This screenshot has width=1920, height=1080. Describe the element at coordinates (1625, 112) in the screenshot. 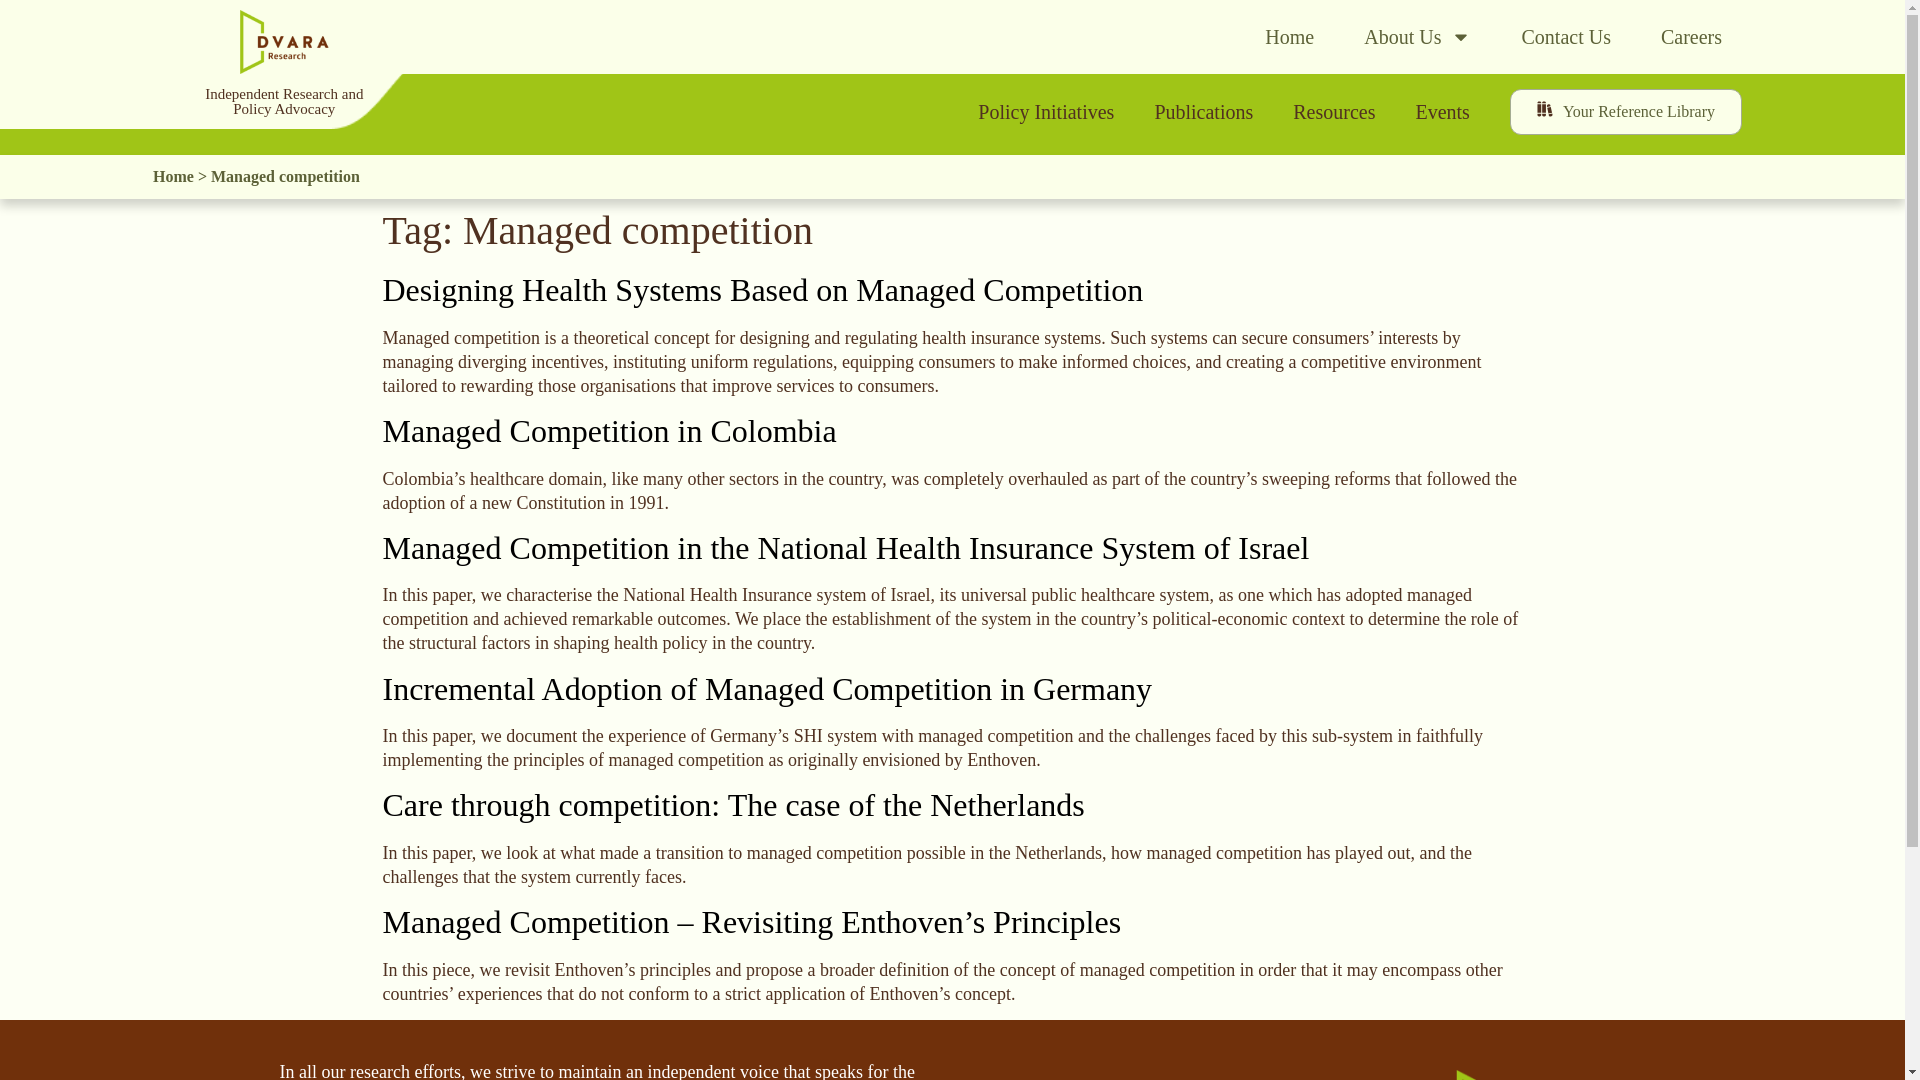

I see `Your Reference Library` at that location.